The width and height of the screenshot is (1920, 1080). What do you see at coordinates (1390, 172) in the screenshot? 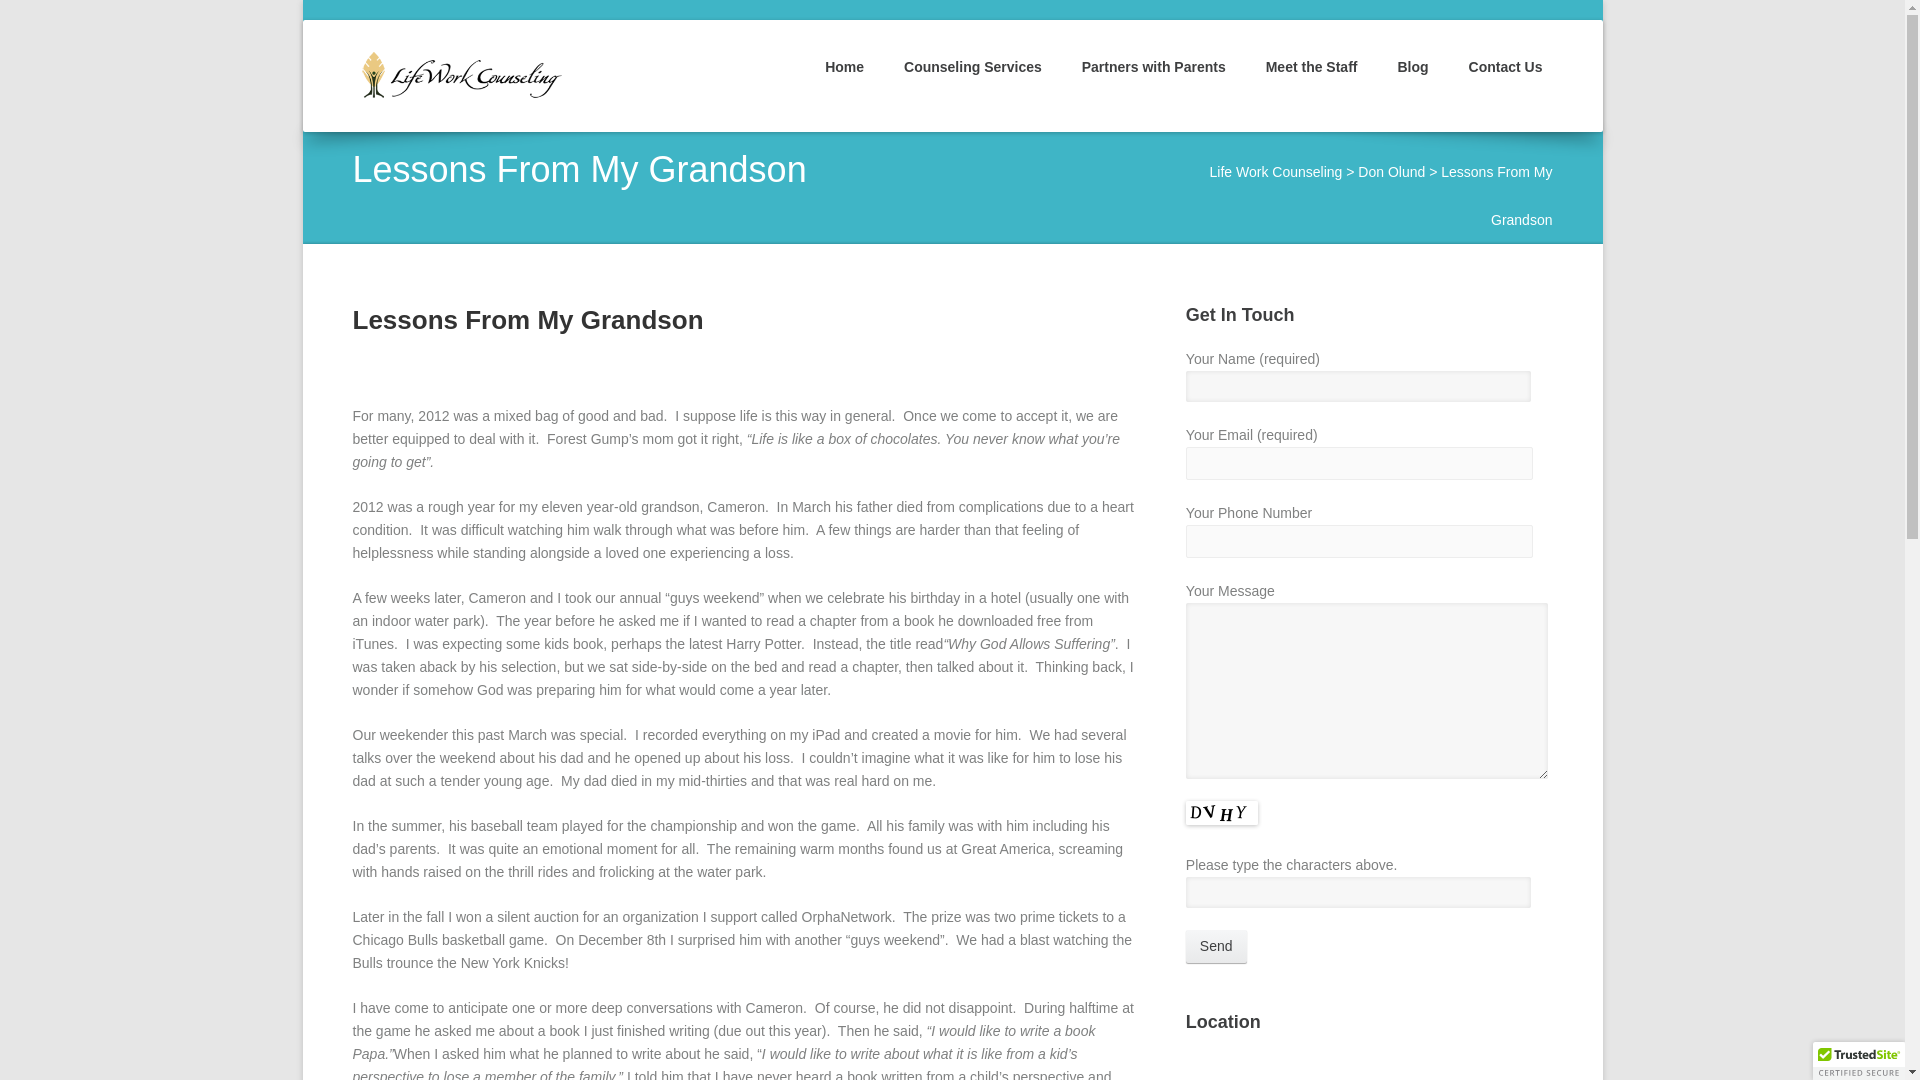
I see `Go to the Don Olund category archives.` at bounding box center [1390, 172].